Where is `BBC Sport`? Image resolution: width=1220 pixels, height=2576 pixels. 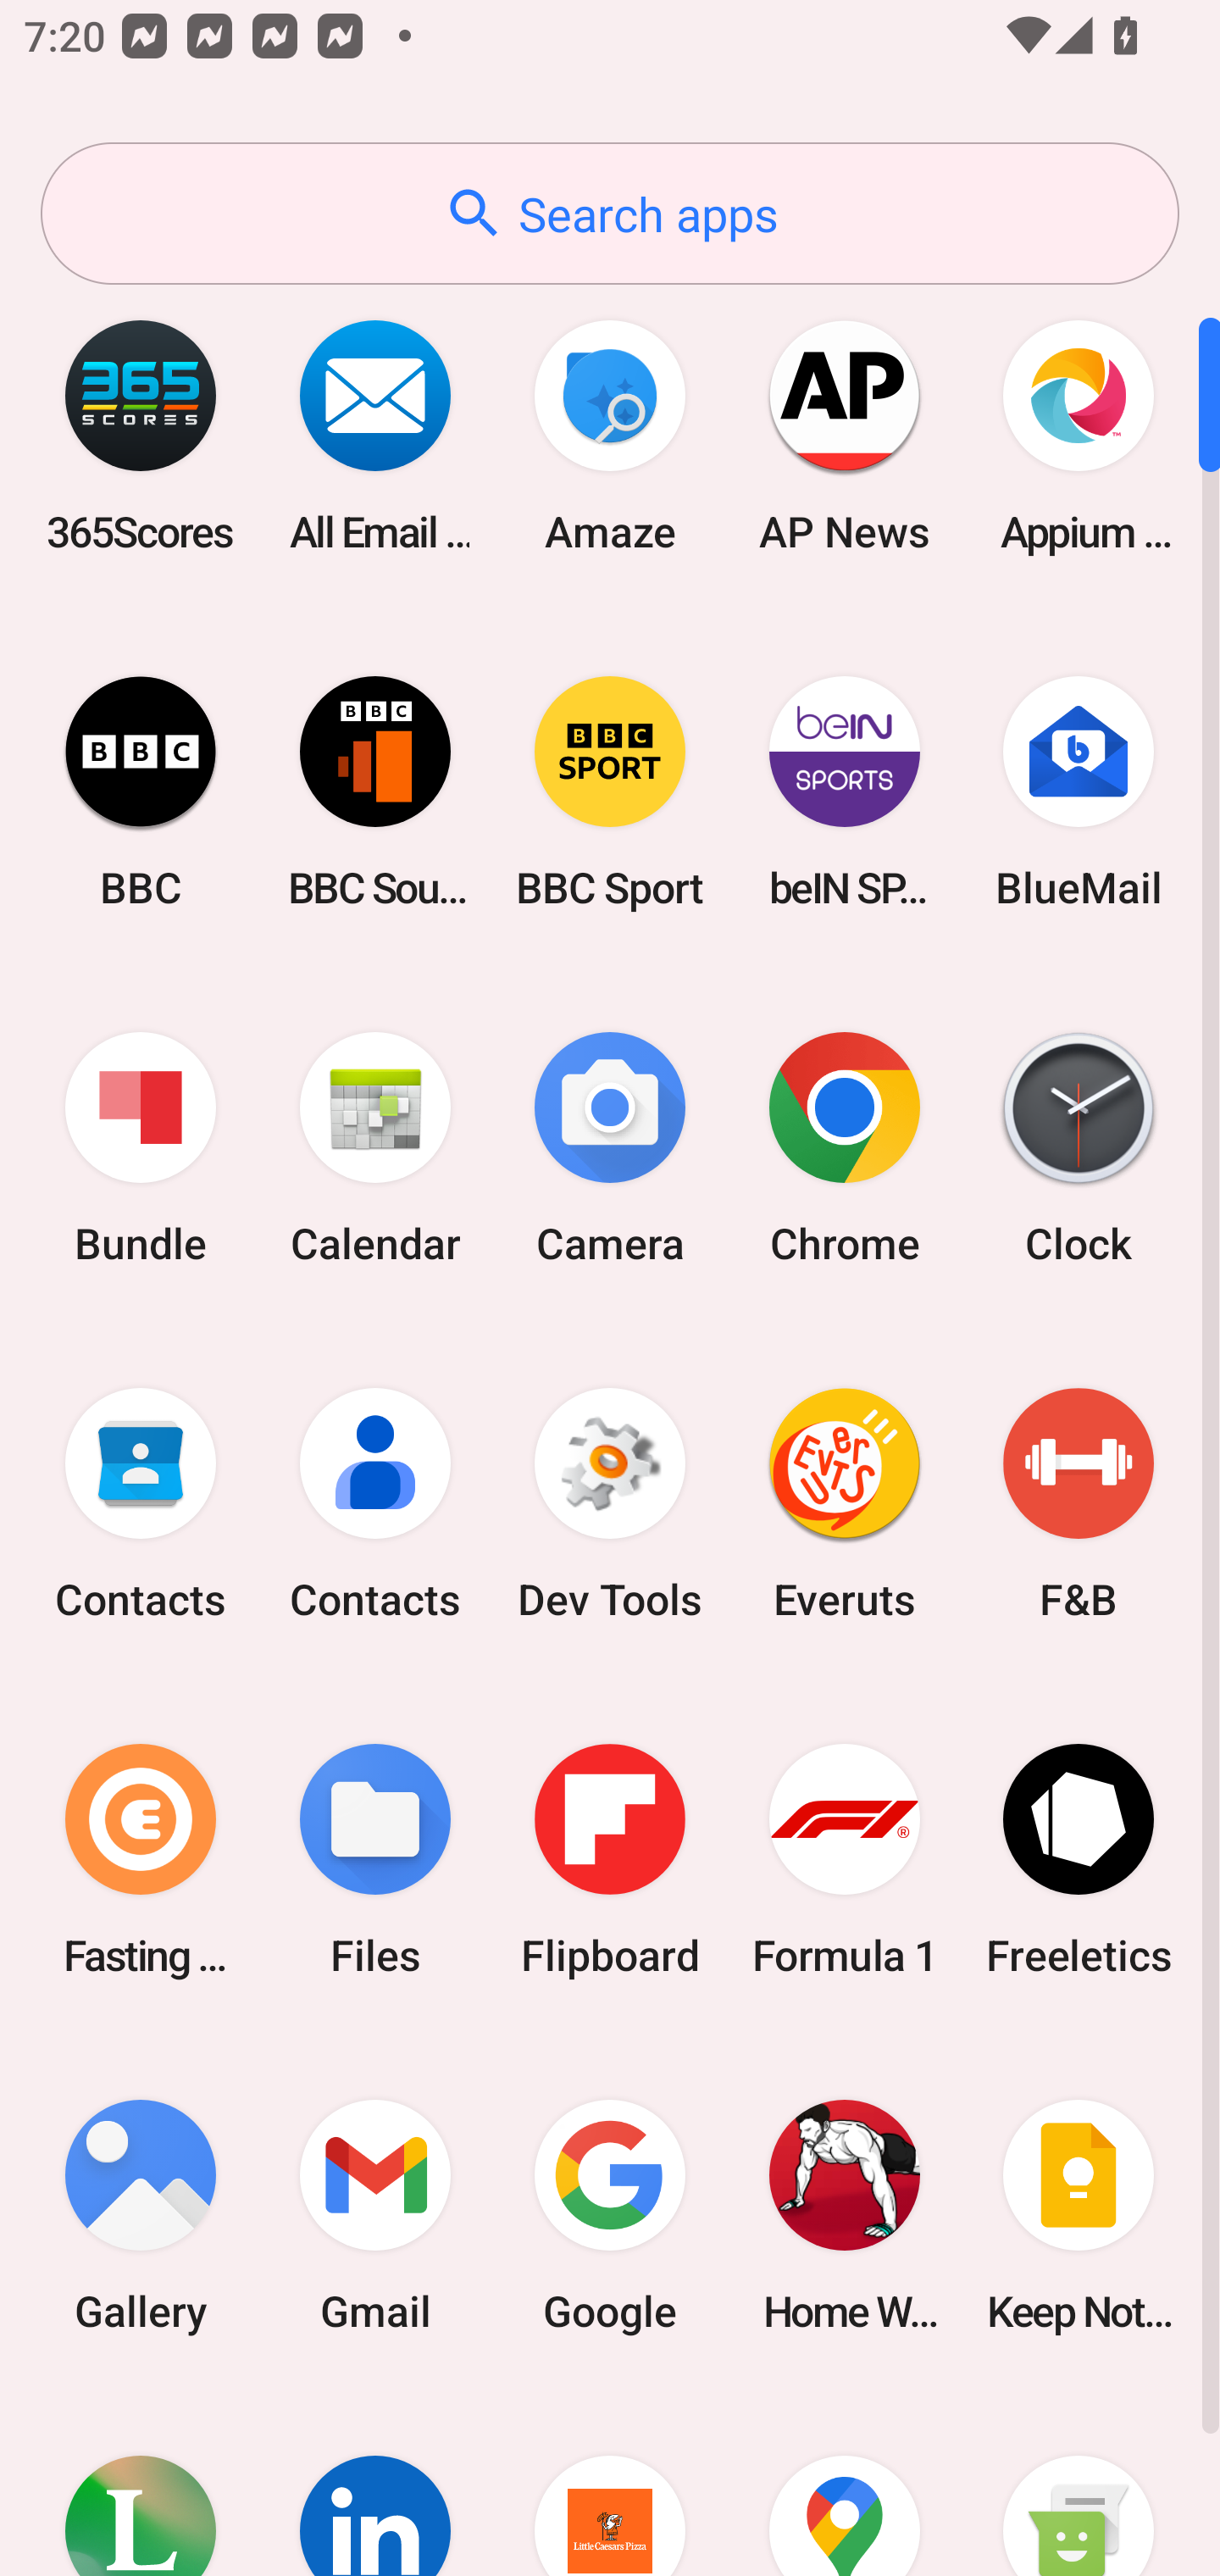 BBC Sport is located at coordinates (610, 791).